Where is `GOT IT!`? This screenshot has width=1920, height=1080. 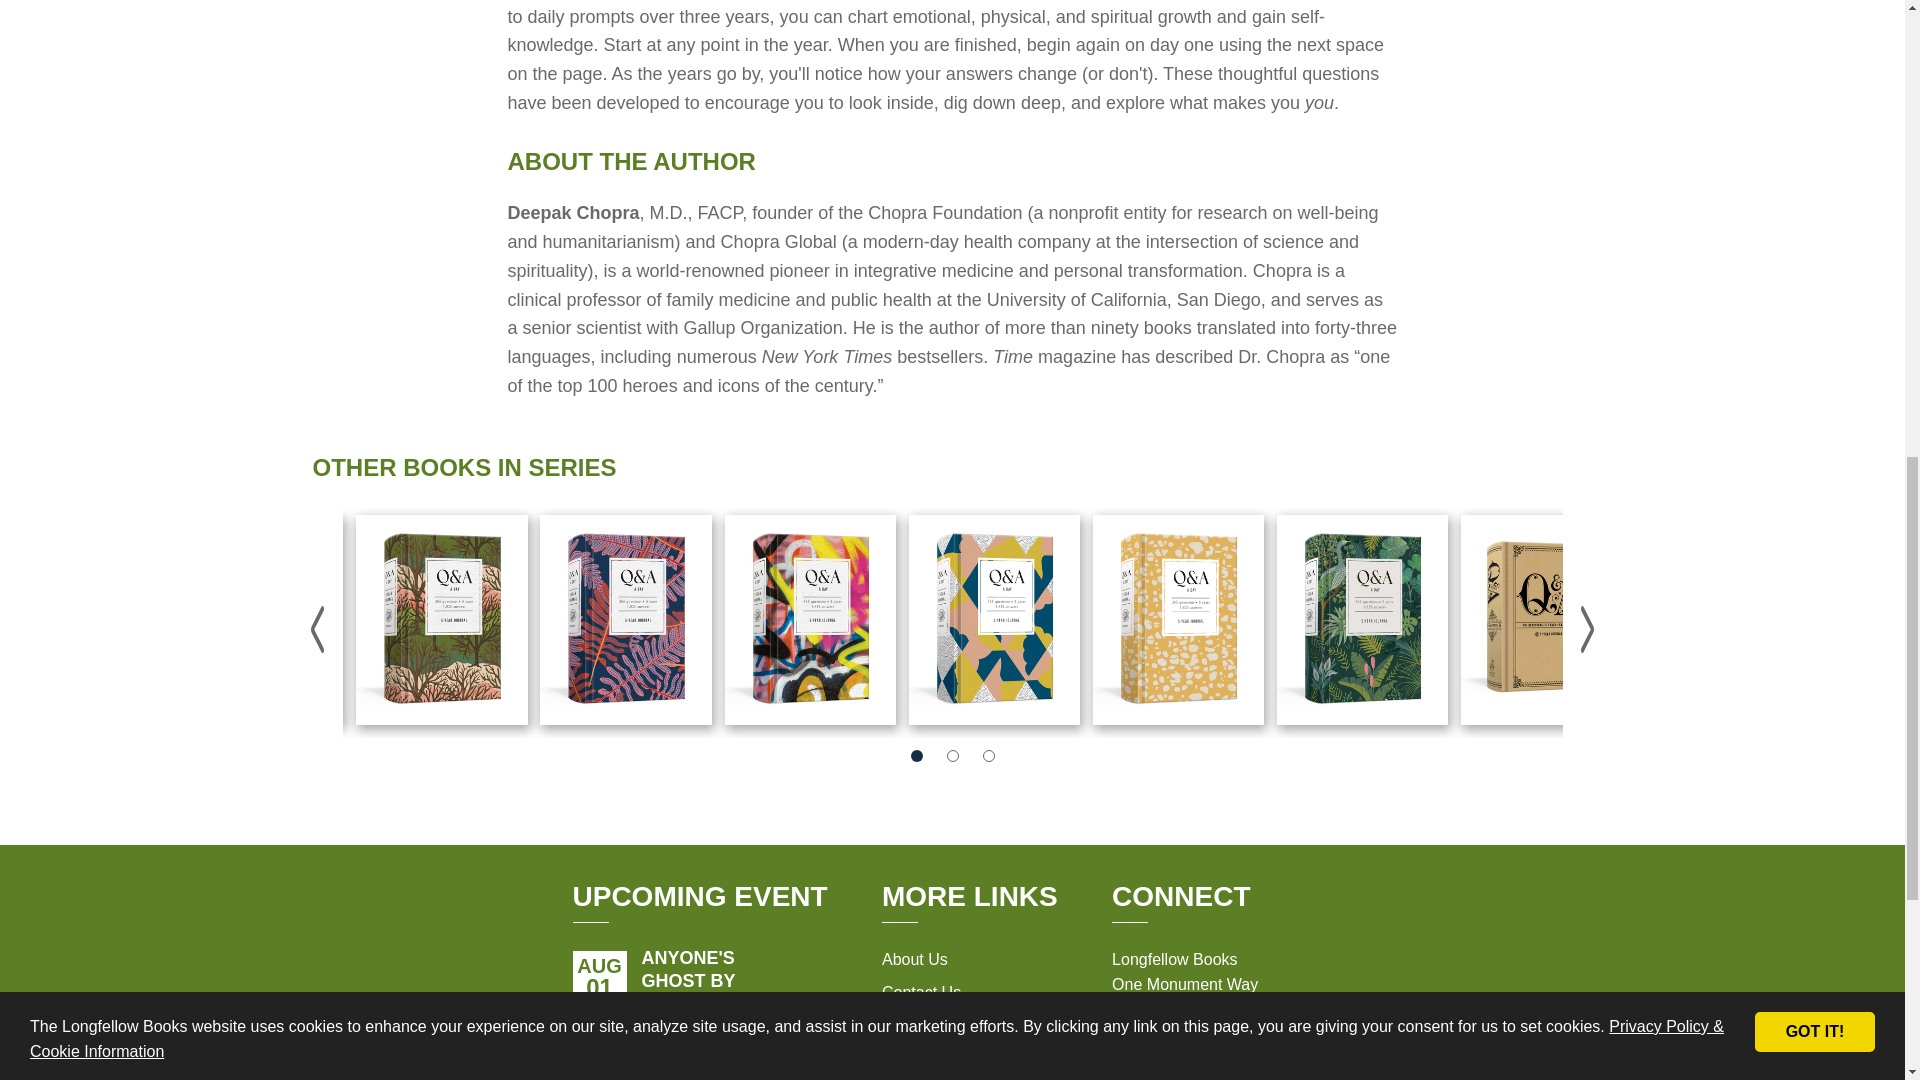 GOT IT! is located at coordinates (1814, 74).